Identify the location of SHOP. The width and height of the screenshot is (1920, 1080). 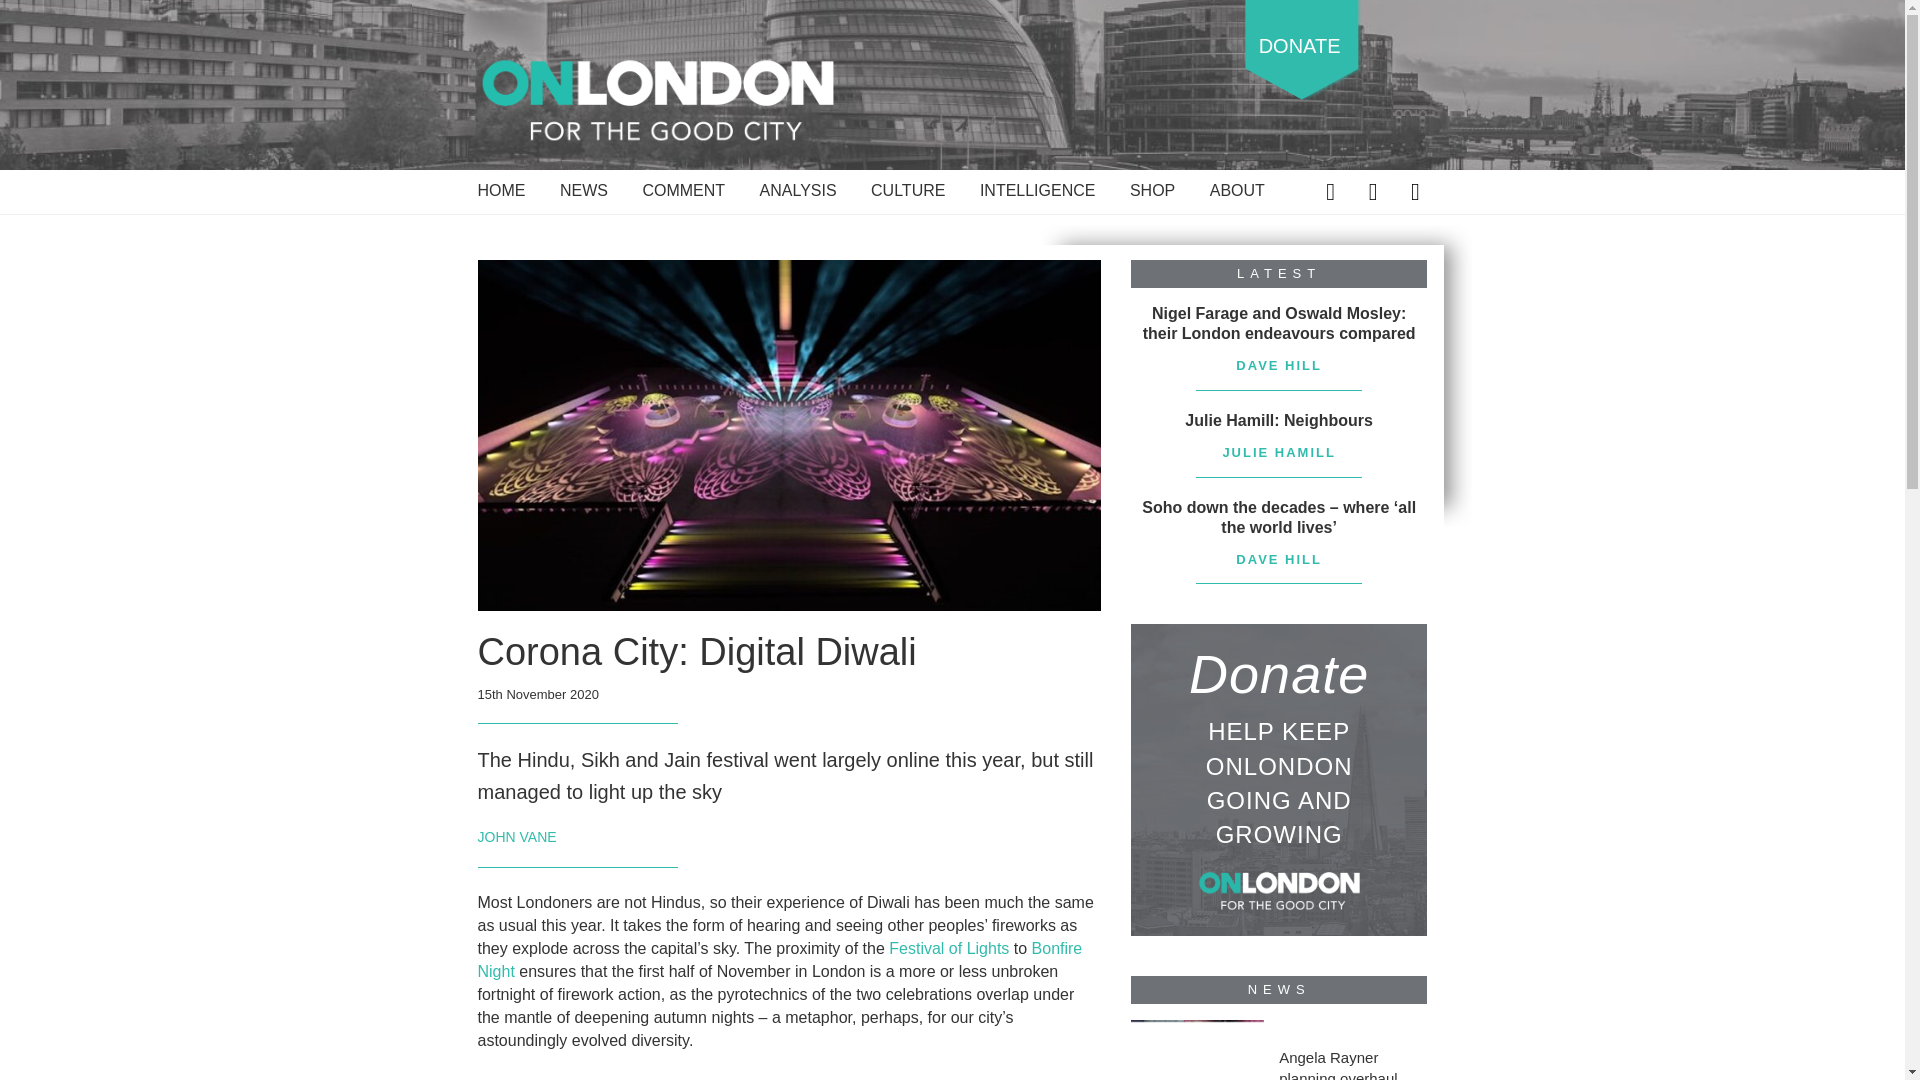
(1152, 194).